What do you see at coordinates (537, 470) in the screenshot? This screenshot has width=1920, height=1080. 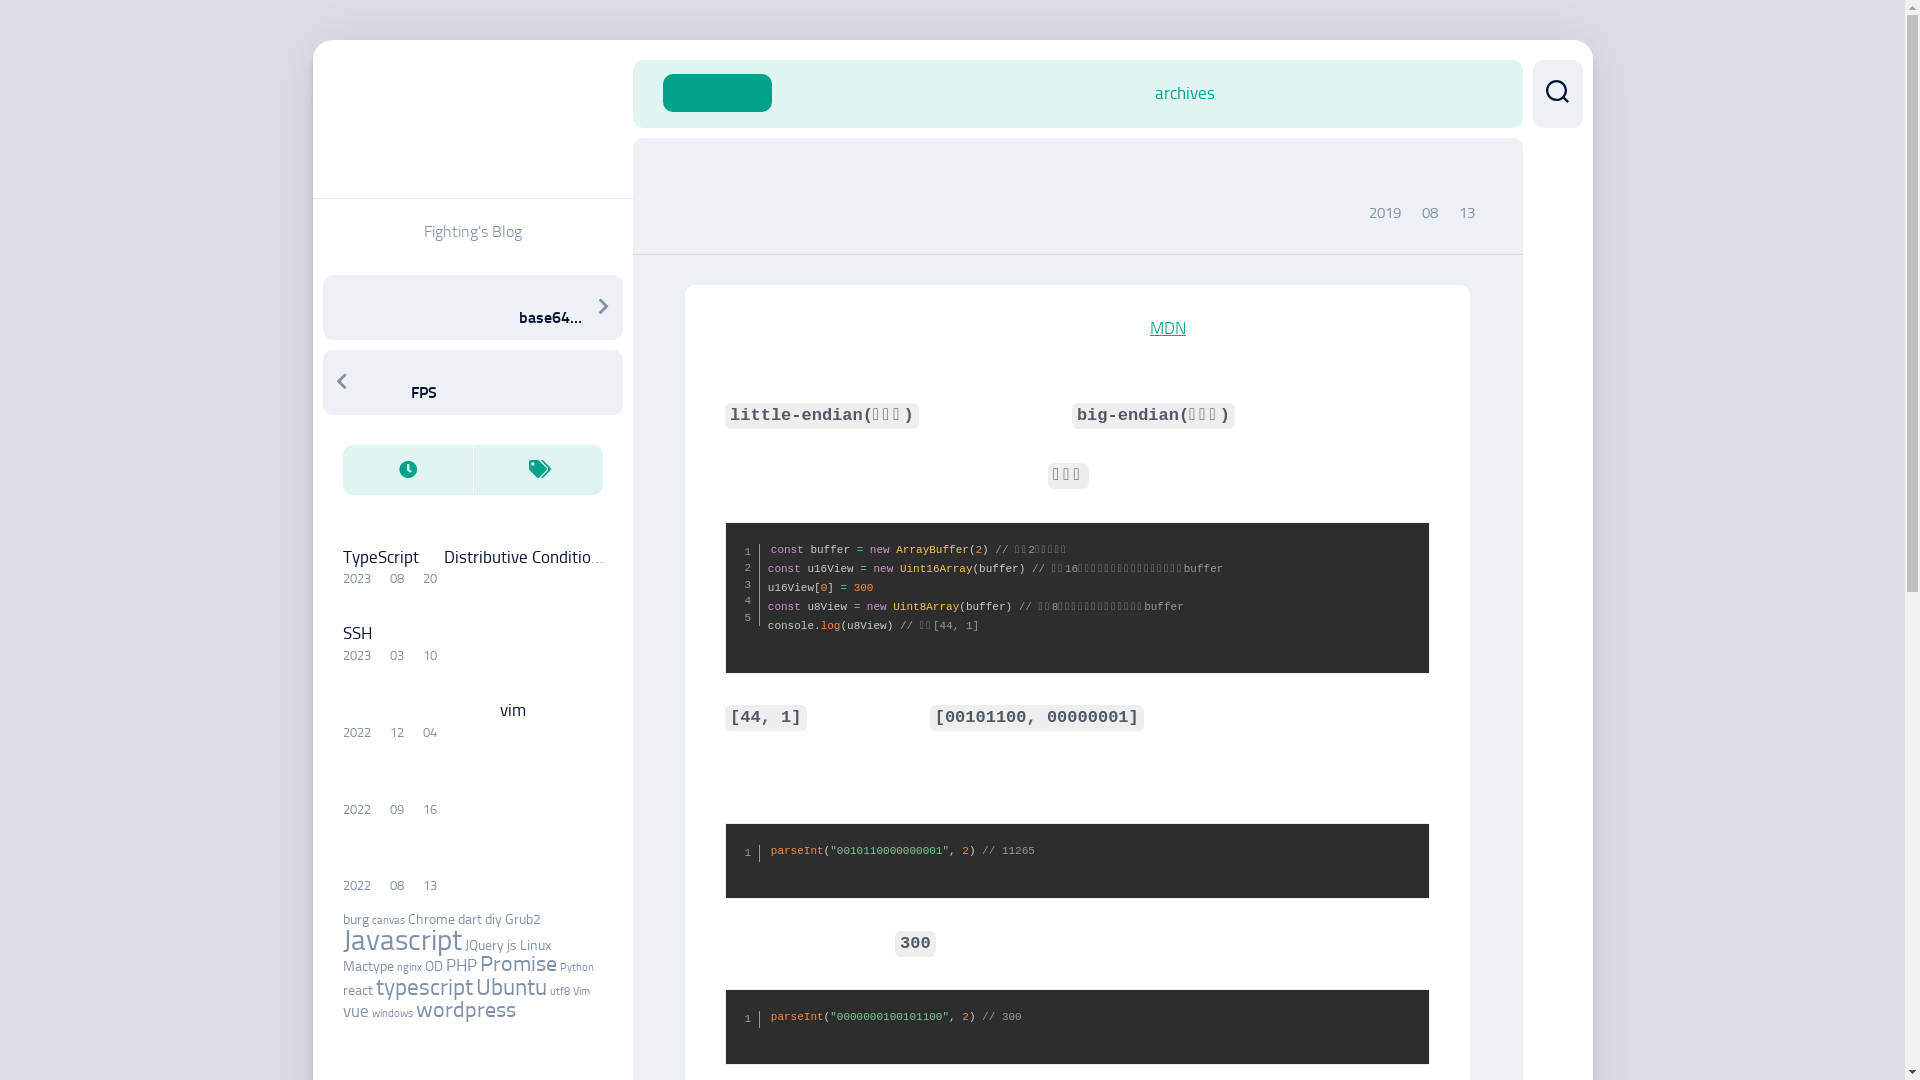 I see `Tags` at bounding box center [537, 470].